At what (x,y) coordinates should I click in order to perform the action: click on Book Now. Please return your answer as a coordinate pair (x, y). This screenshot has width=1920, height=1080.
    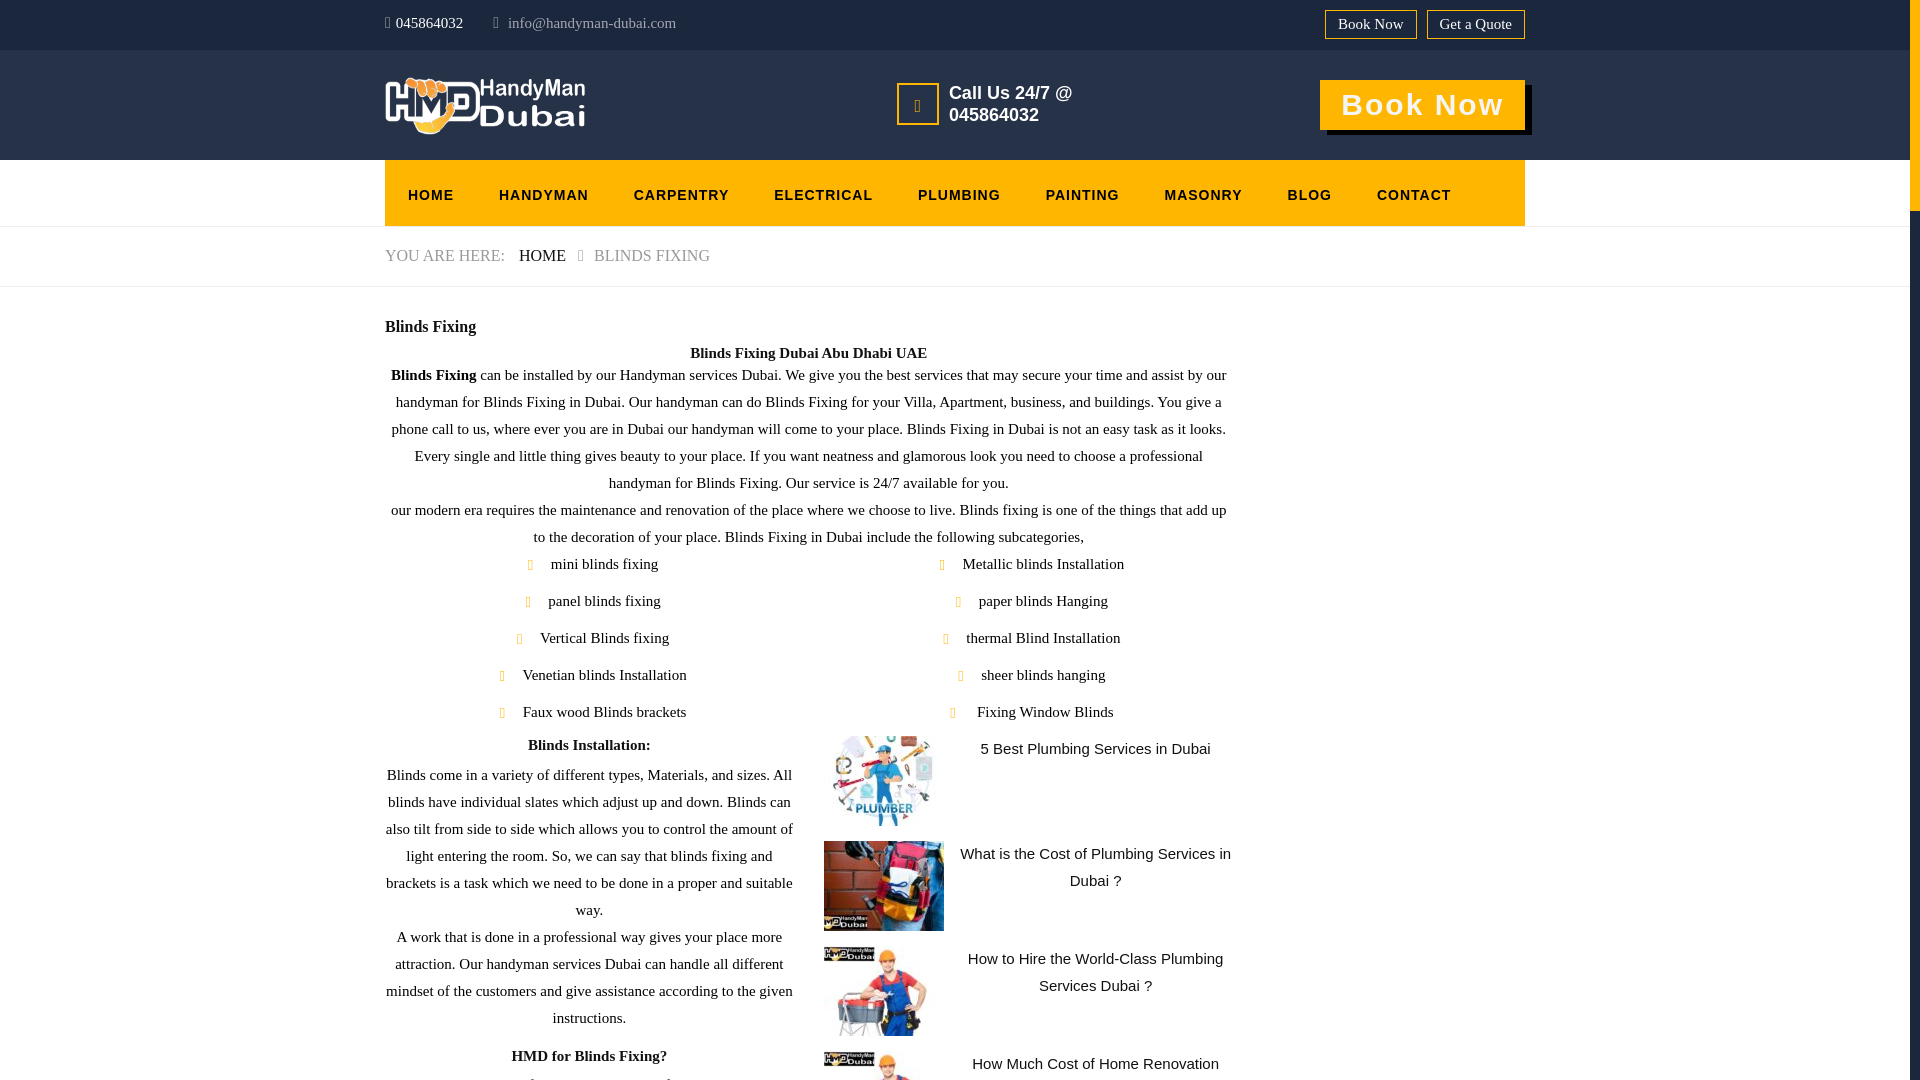
    Looking at the image, I should click on (1422, 104).